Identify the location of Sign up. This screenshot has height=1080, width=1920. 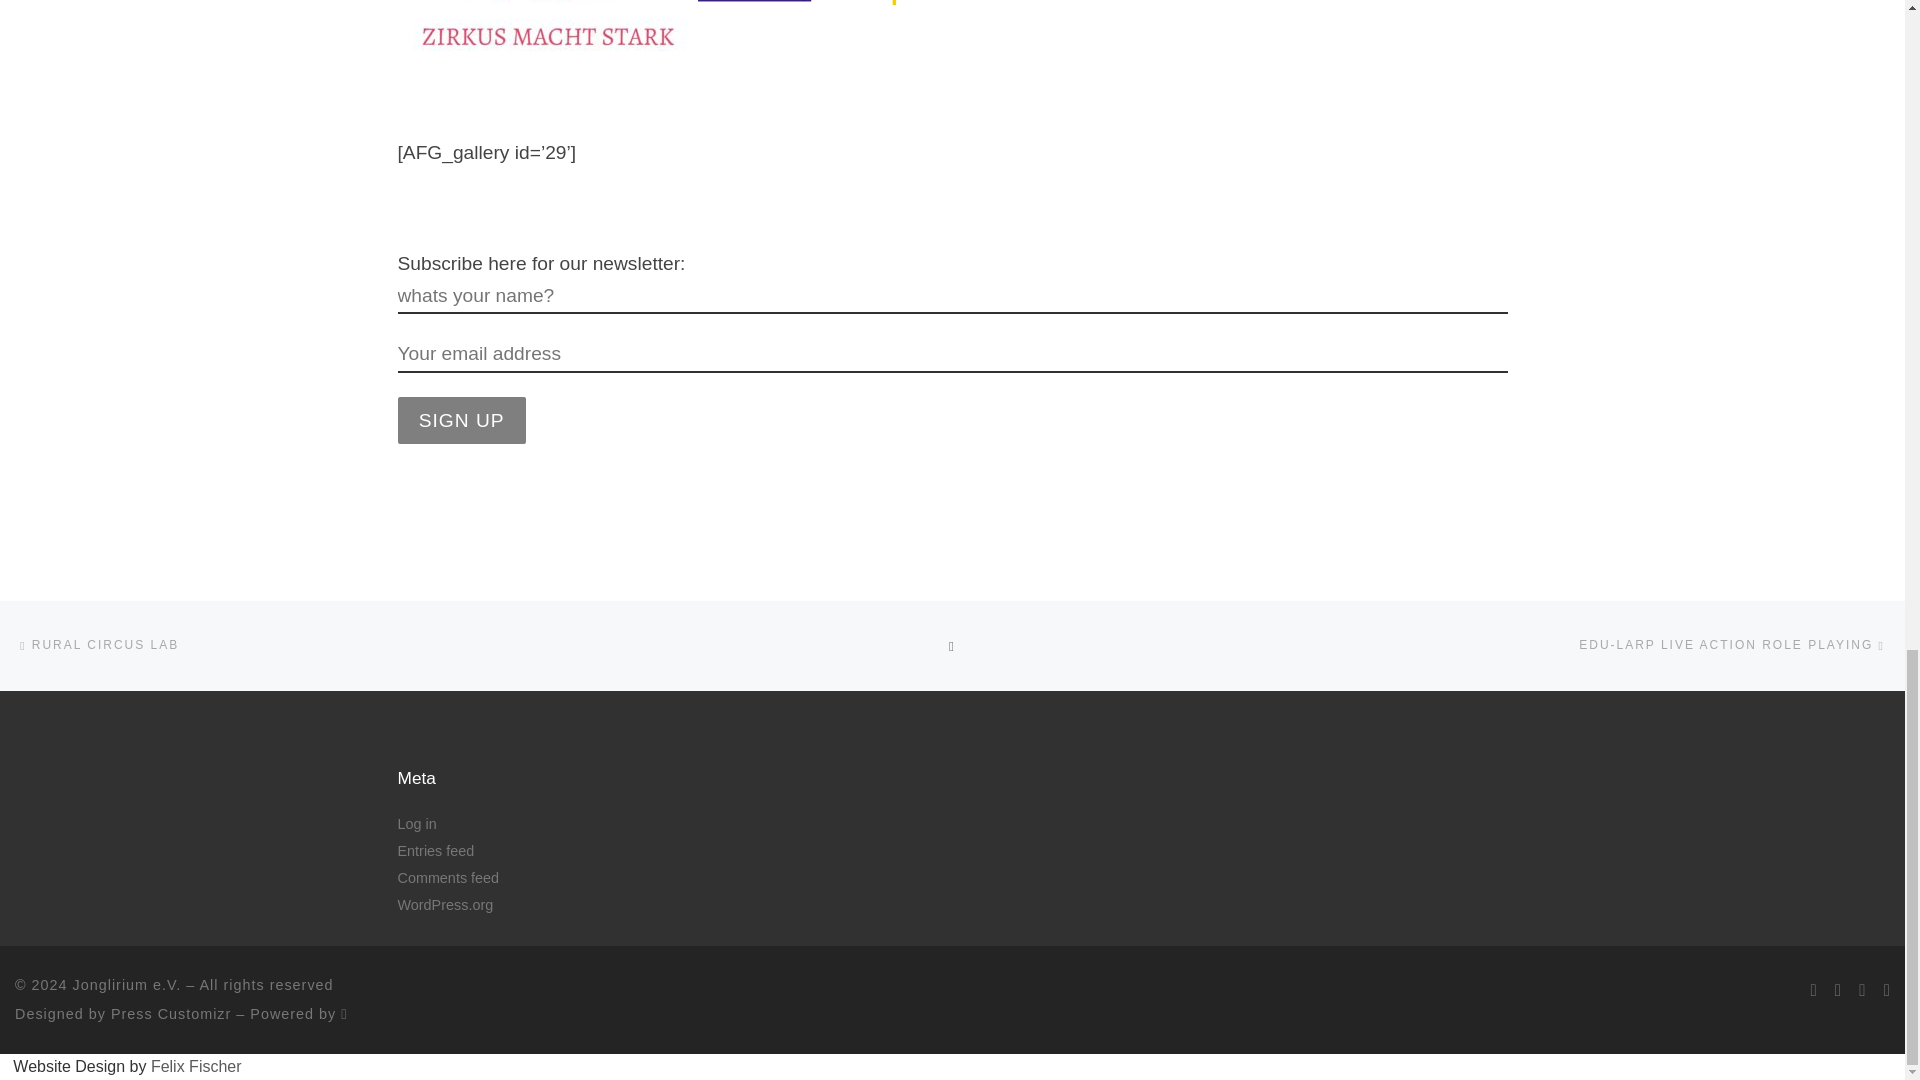
(462, 420).